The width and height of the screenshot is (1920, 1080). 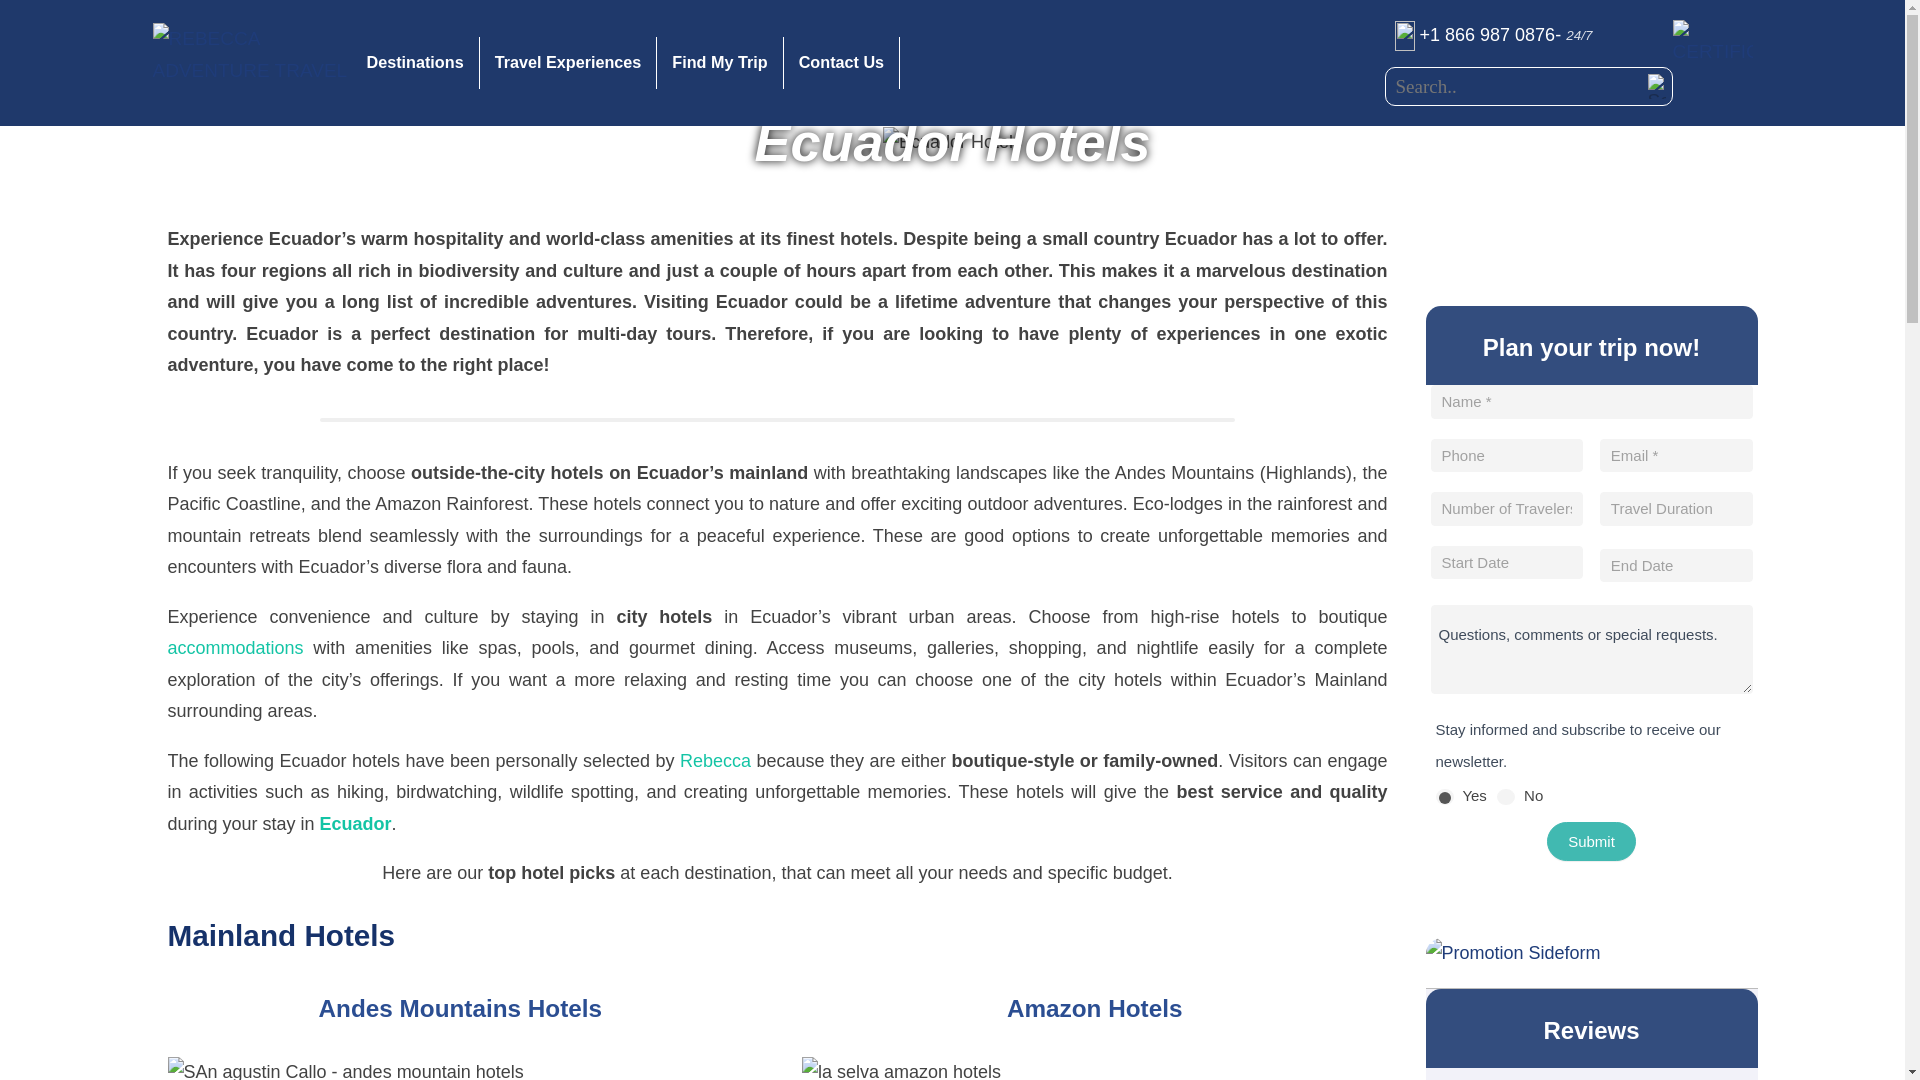 What do you see at coordinates (1444, 796) in the screenshot?
I see `Yes` at bounding box center [1444, 796].